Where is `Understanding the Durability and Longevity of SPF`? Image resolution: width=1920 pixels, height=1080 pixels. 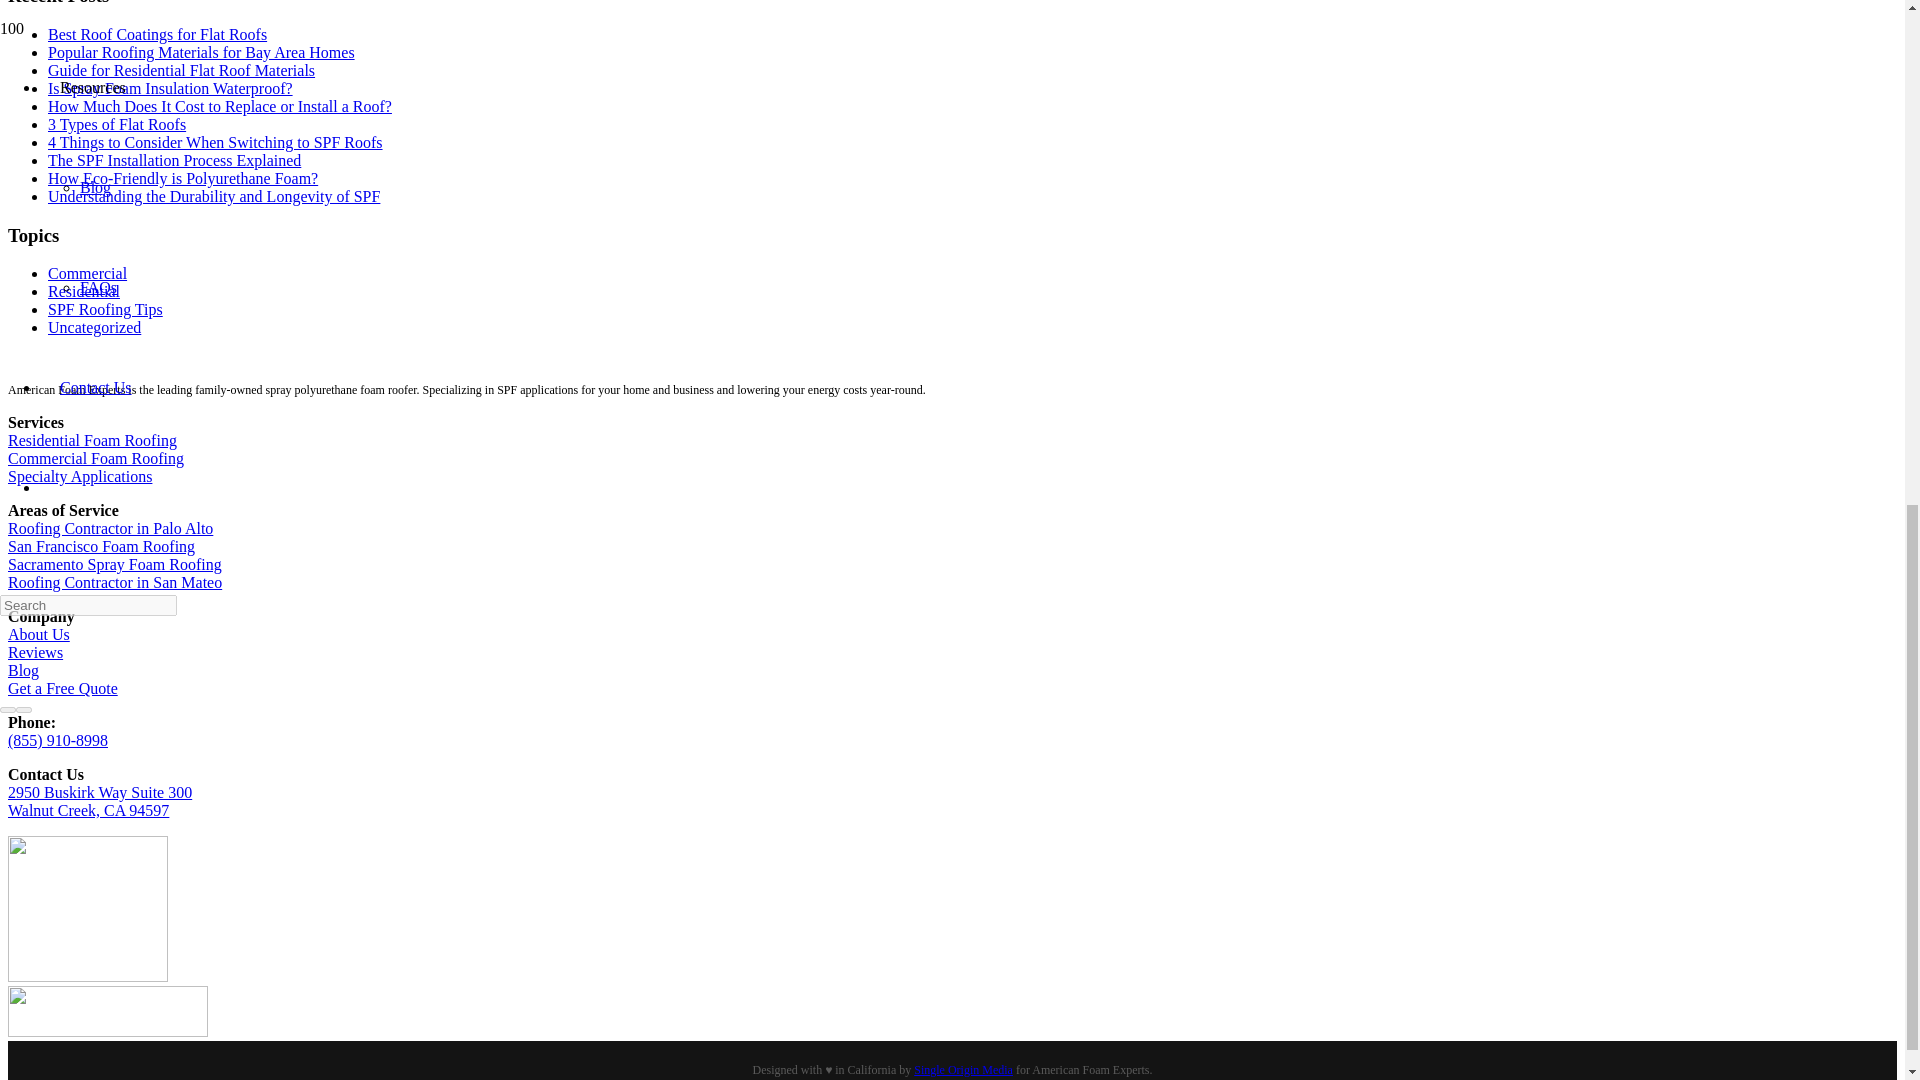 Understanding the Durability and Longevity of SPF is located at coordinates (214, 196).